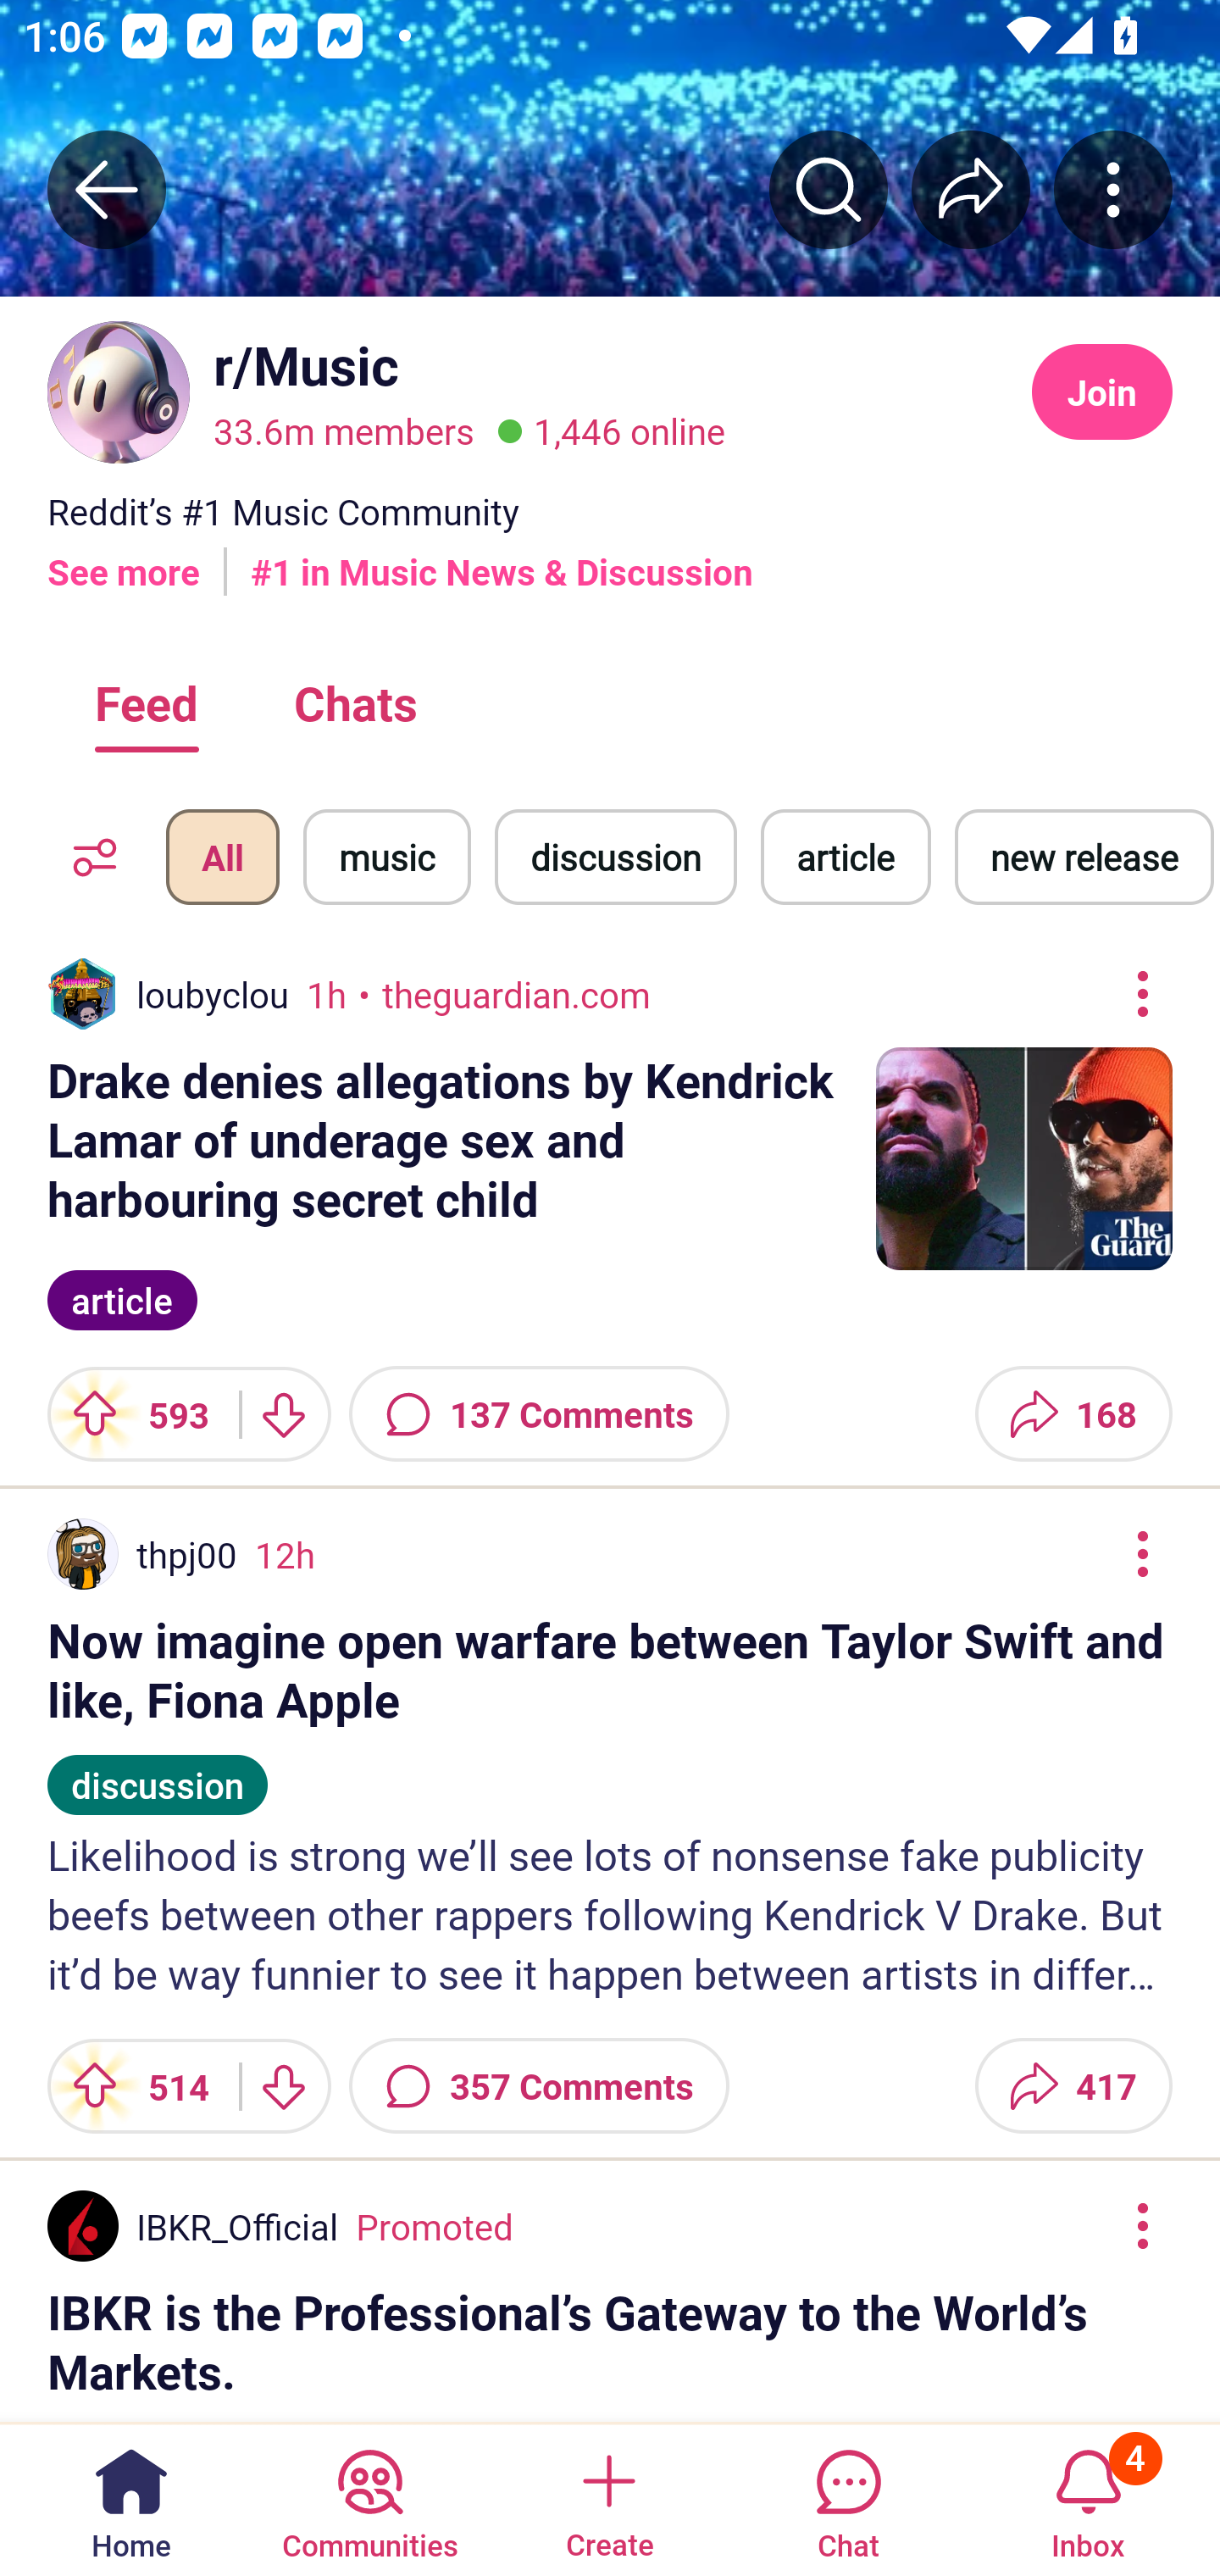  I want to click on All, so click(222, 856).